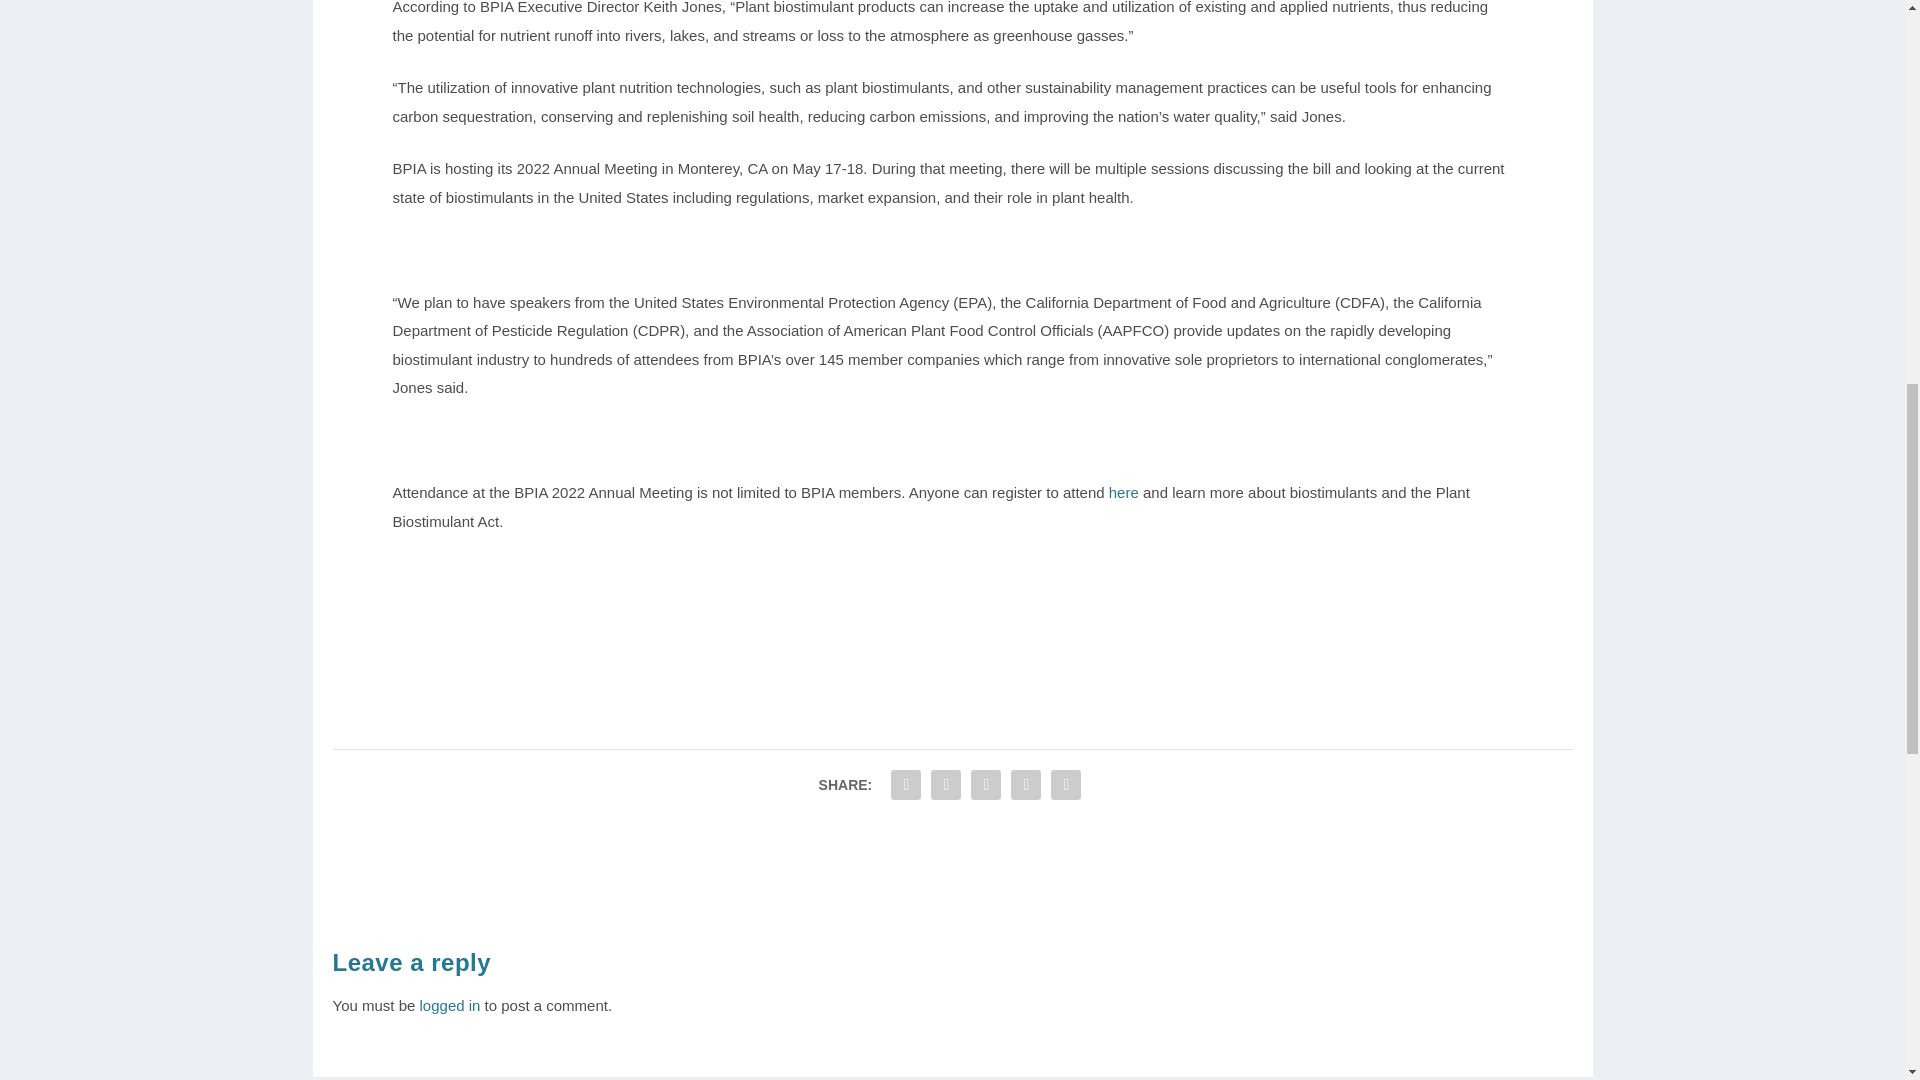 Image resolution: width=1920 pixels, height=1080 pixels. What do you see at coordinates (905, 783) in the screenshot?
I see `Share "BPIA Supports Biostimulant Act" via Facebook` at bounding box center [905, 783].